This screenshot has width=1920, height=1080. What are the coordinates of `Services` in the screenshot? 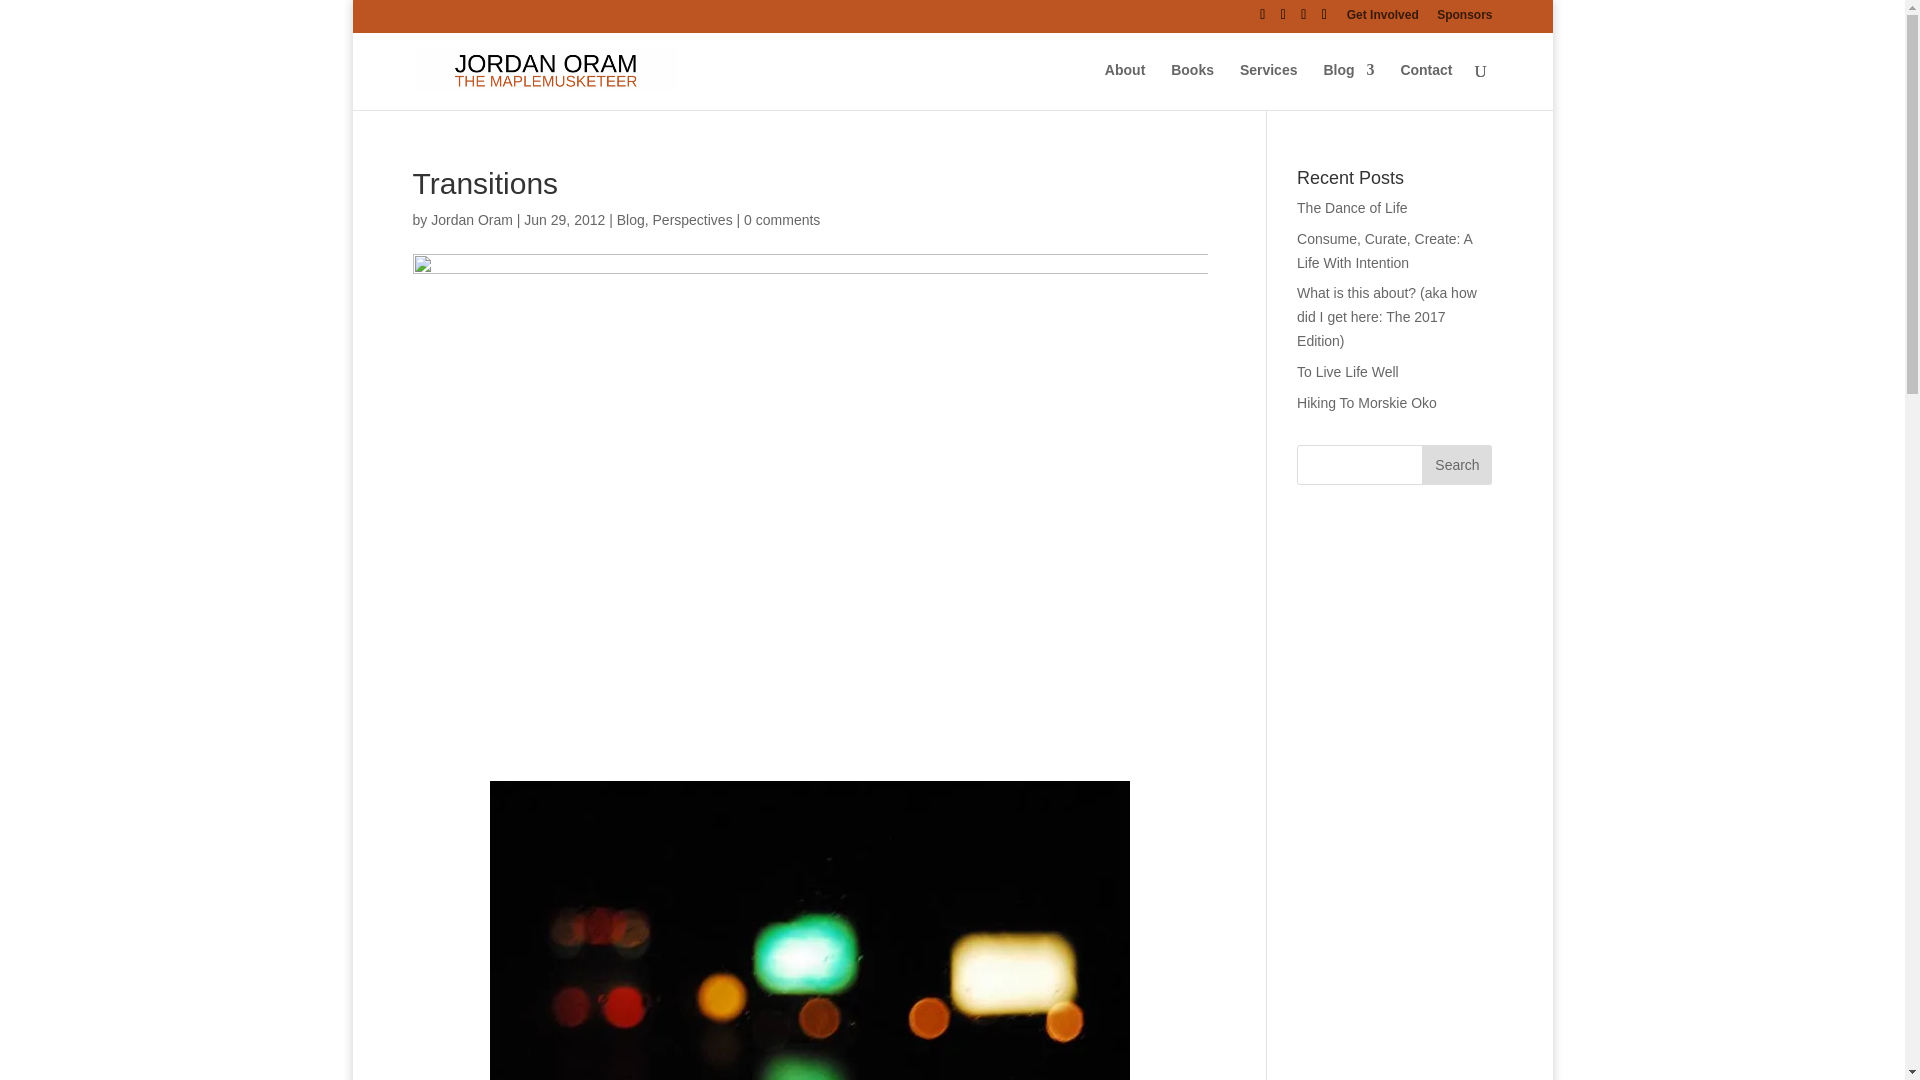 It's located at (1268, 86).